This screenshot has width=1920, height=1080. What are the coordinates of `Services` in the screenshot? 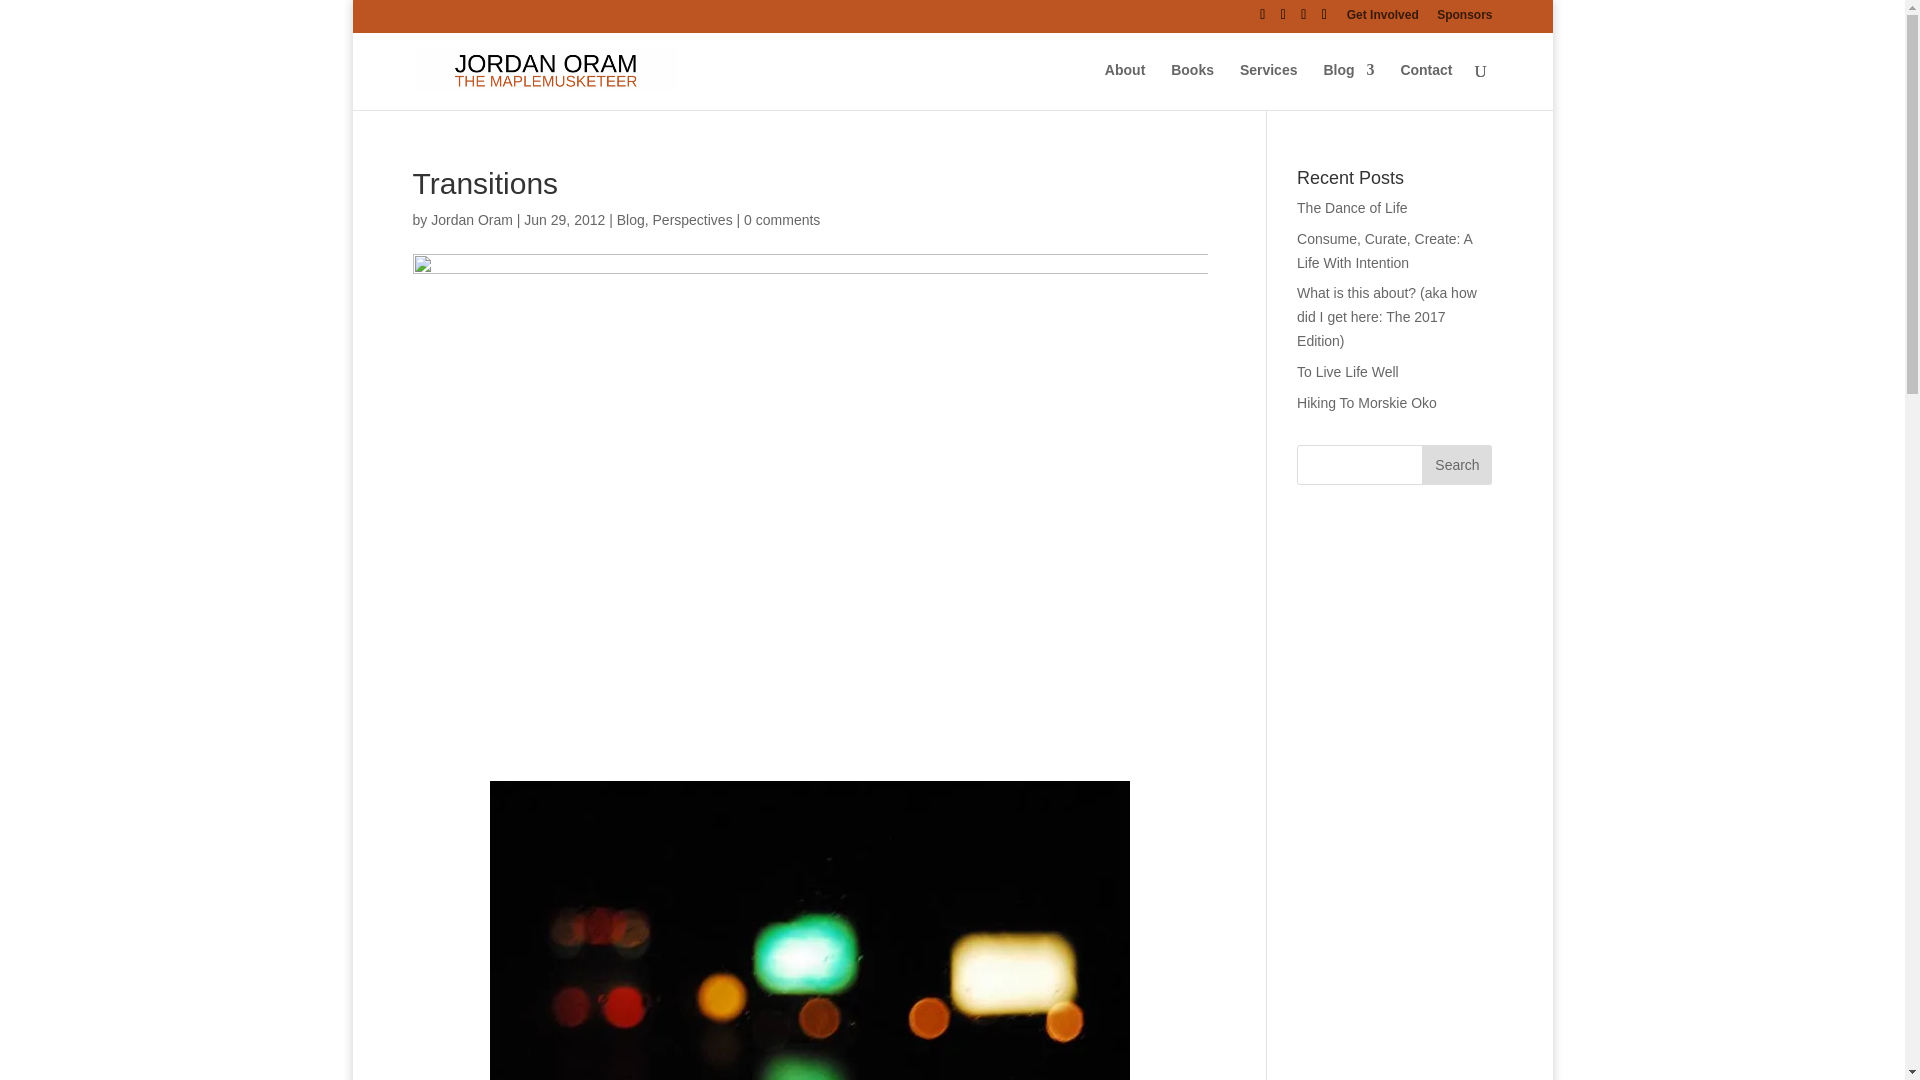 It's located at (1268, 86).